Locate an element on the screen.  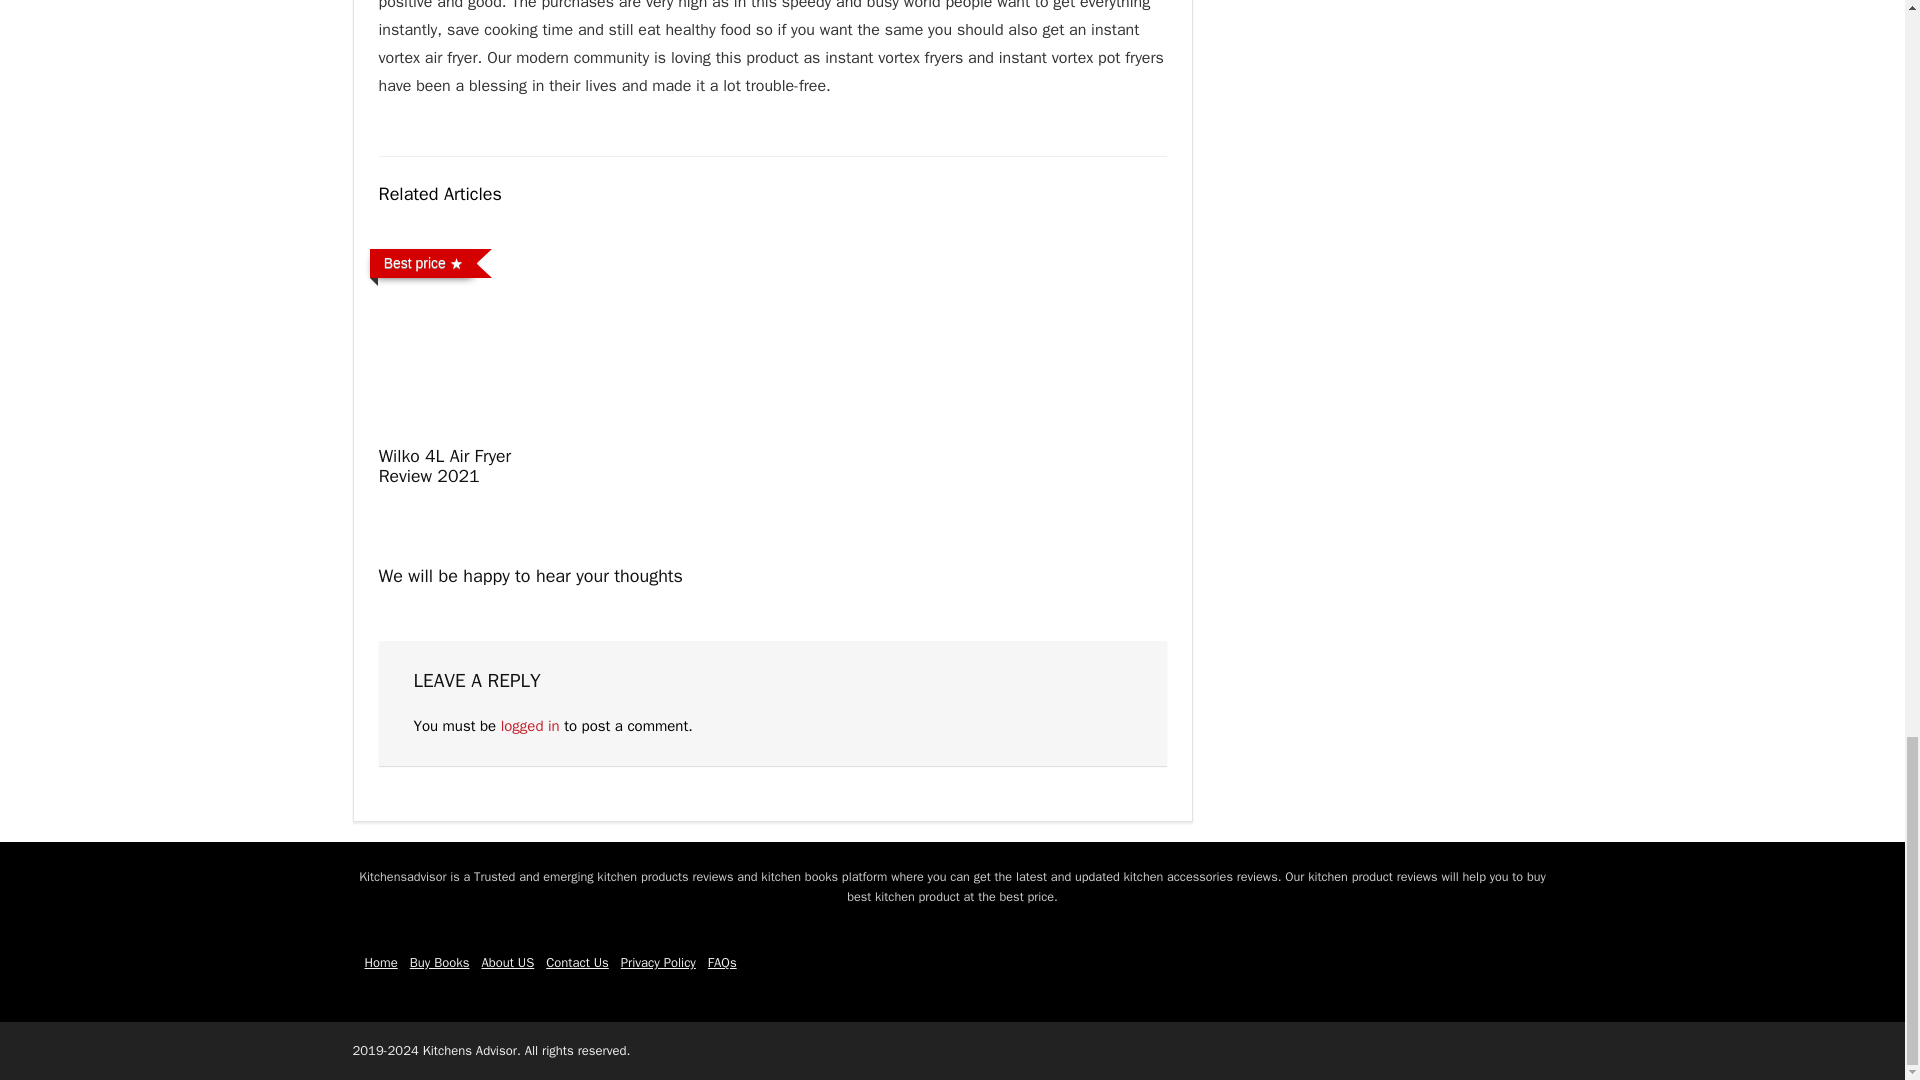
logged in is located at coordinates (530, 726).